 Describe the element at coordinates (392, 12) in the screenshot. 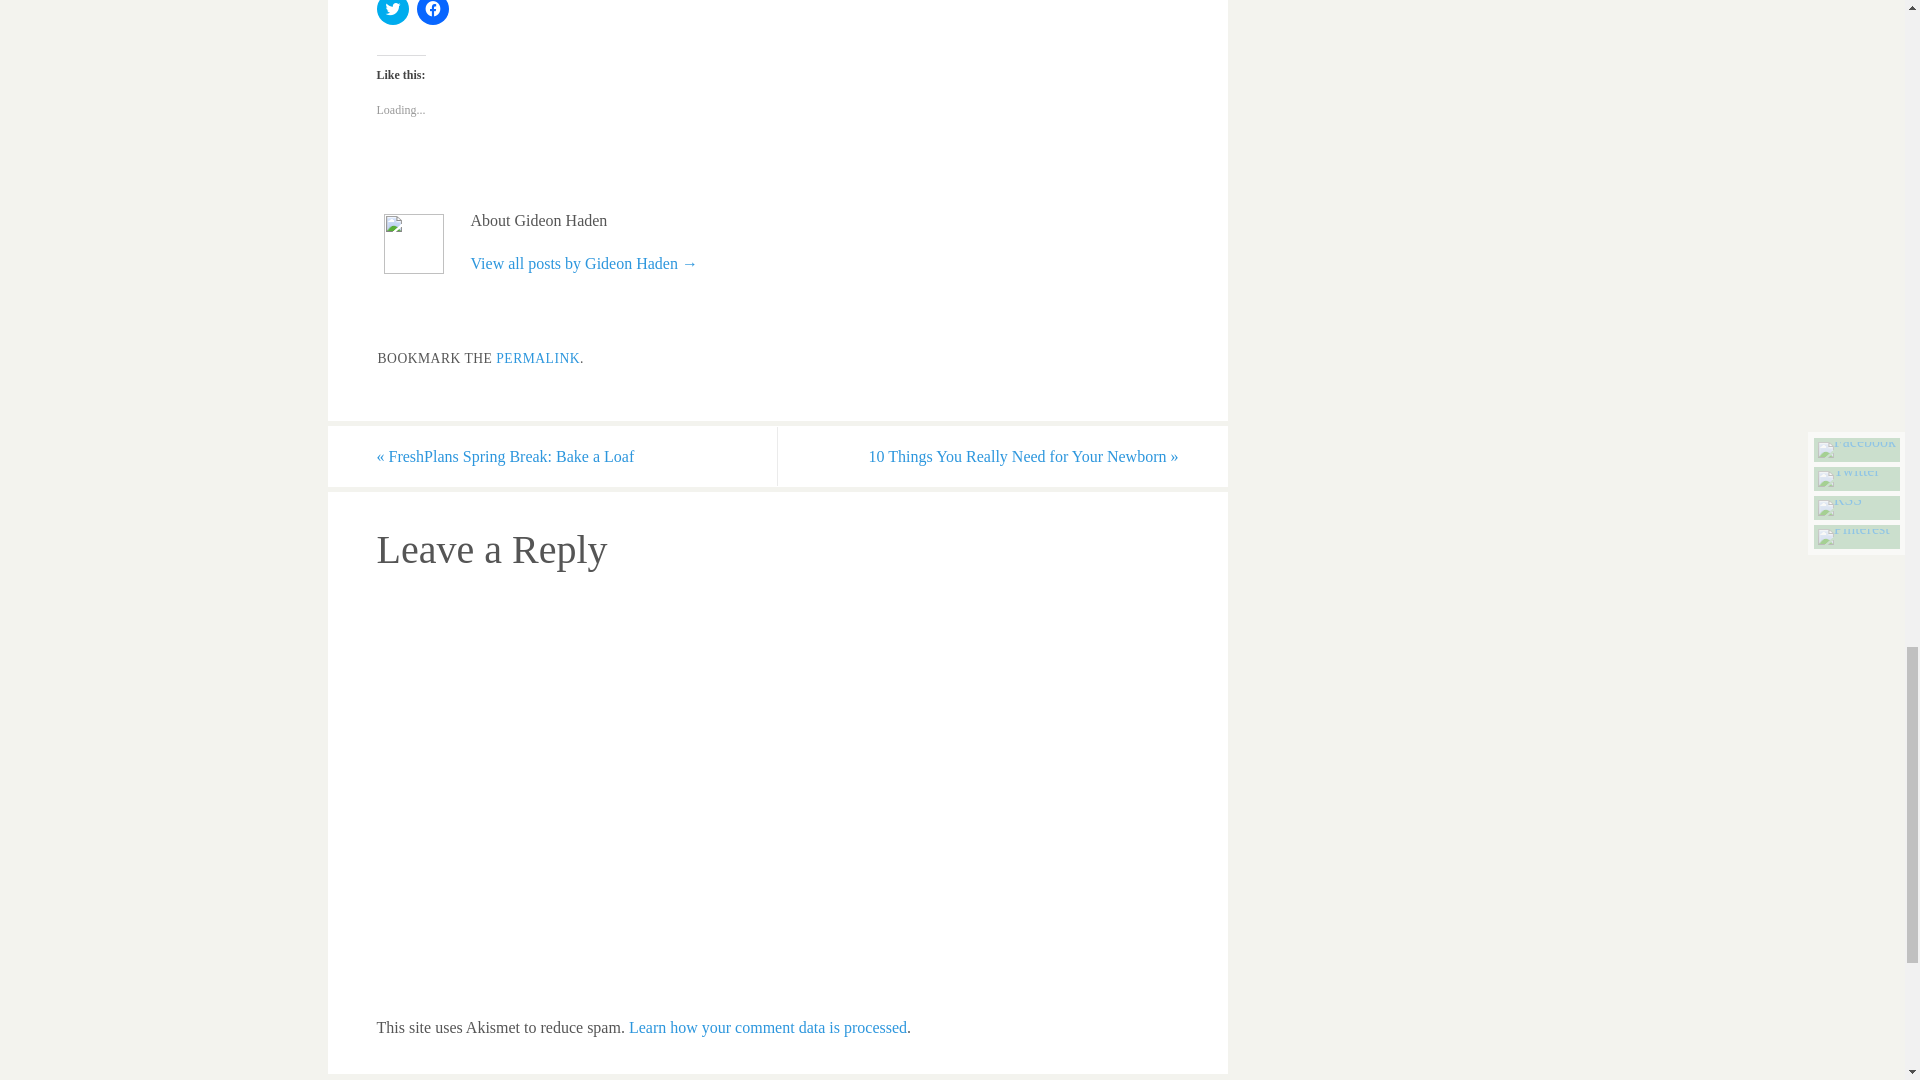

I see `Click to share on Twitter` at that location.